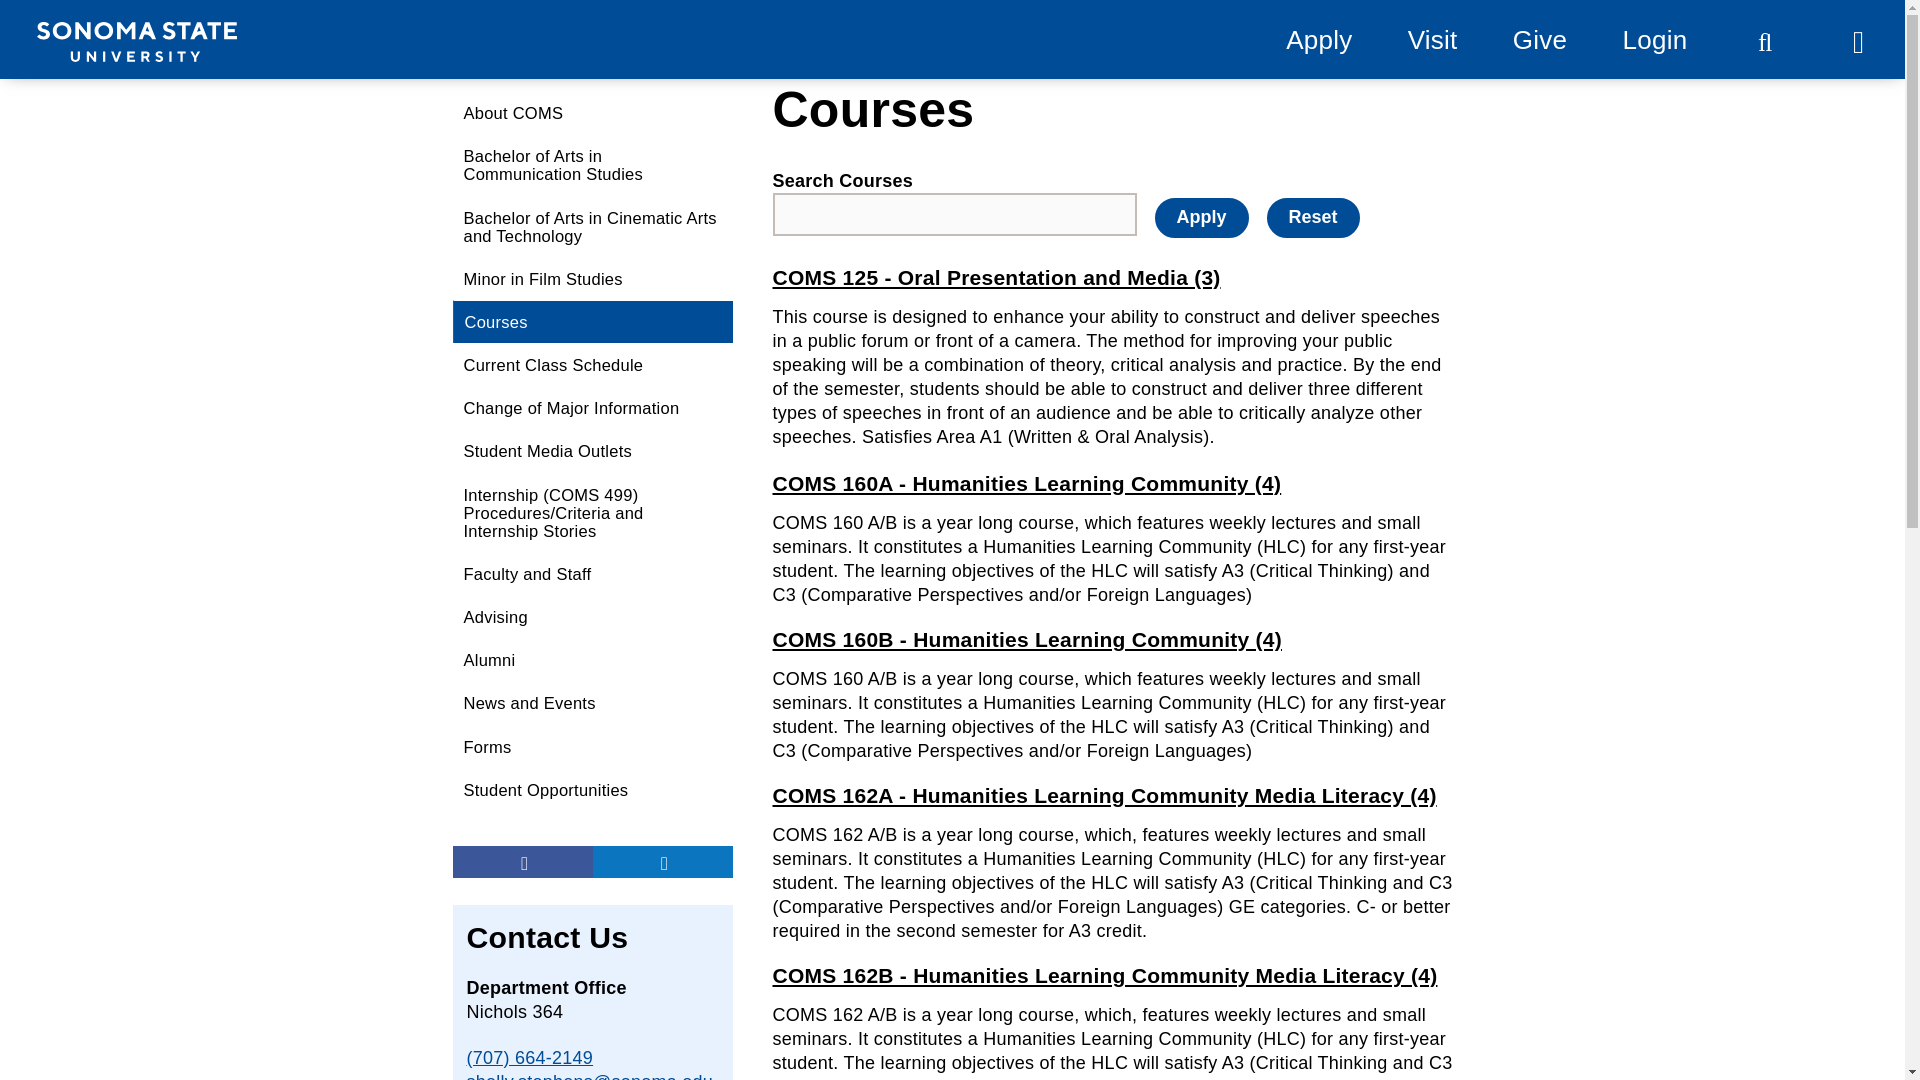 This screenshot has width=1920, height=1080. What do you see at coordinates (1200, 217) in the screenshot?
I see `Apply` at bounding box center [1200, 217].